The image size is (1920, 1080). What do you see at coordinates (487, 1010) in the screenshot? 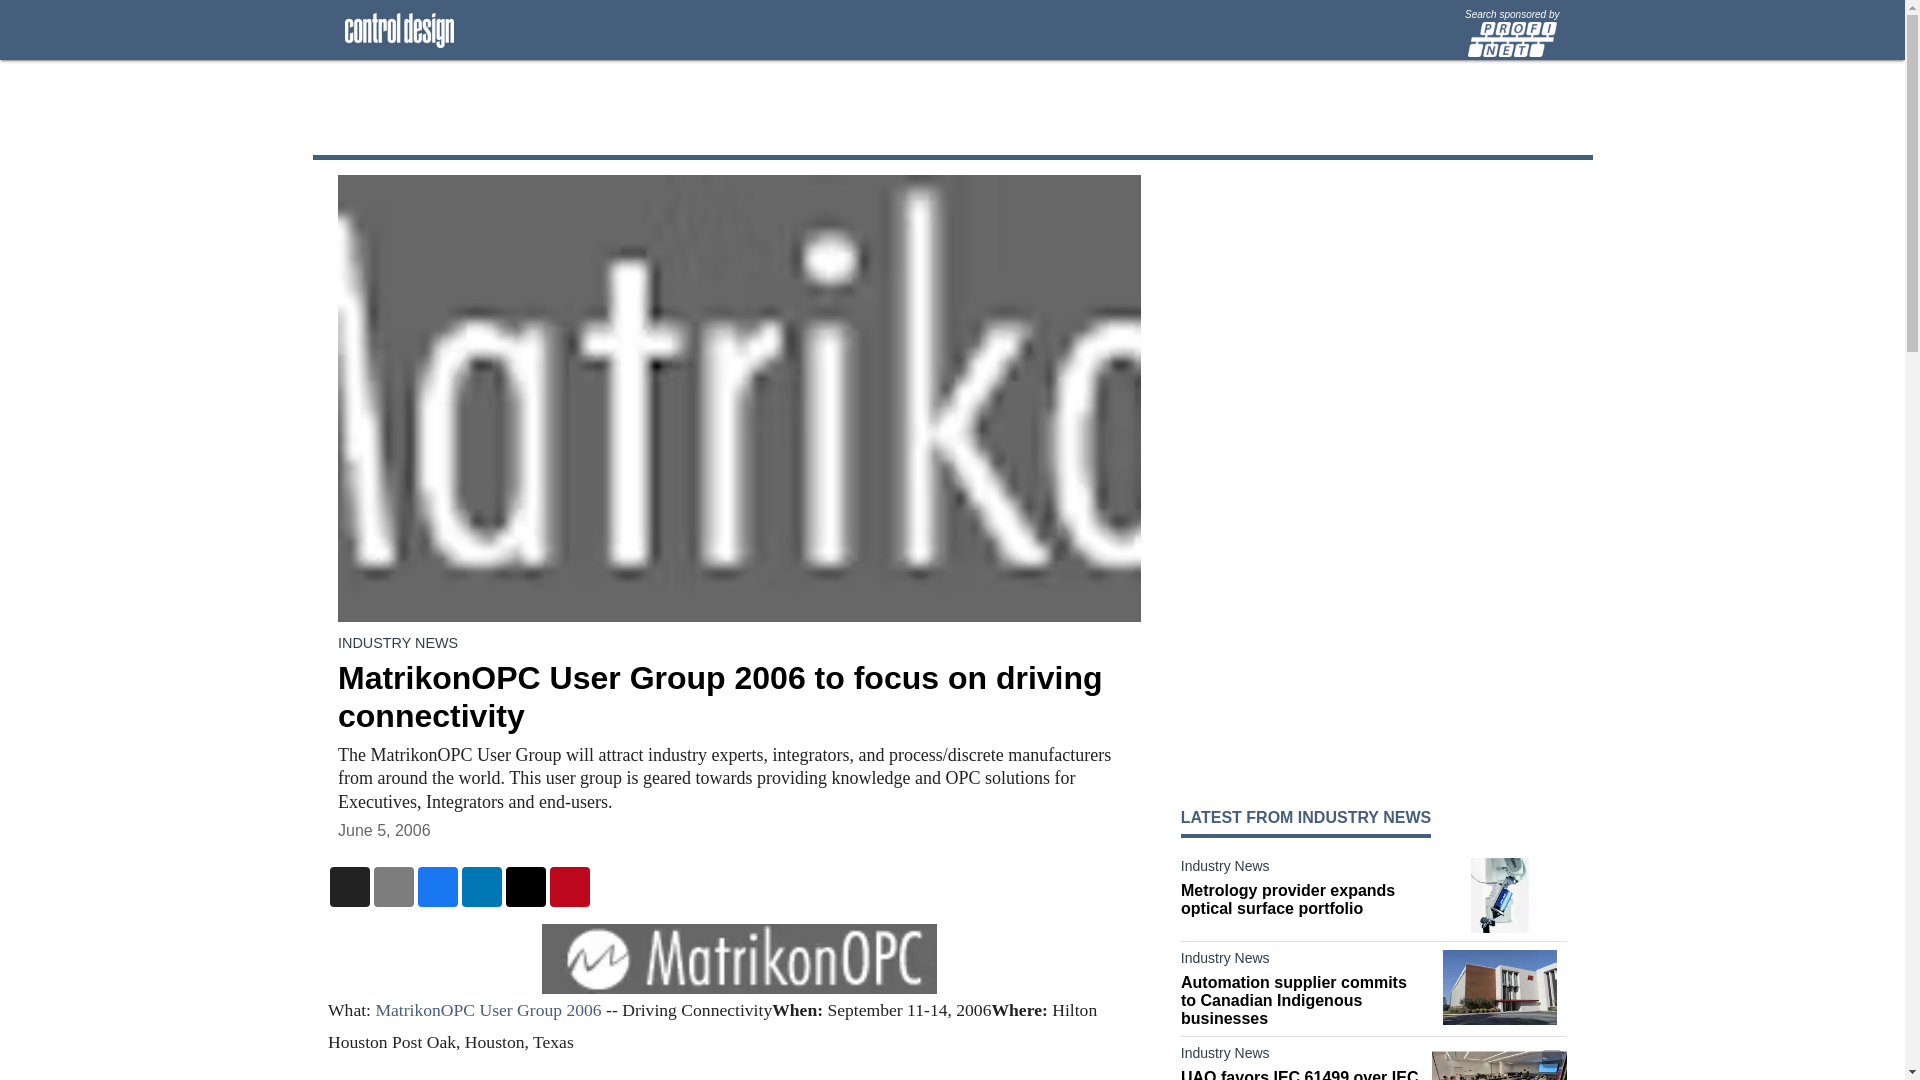
I see `MatrikonOPC User Group 2006` at bounding box center [487, 1010].